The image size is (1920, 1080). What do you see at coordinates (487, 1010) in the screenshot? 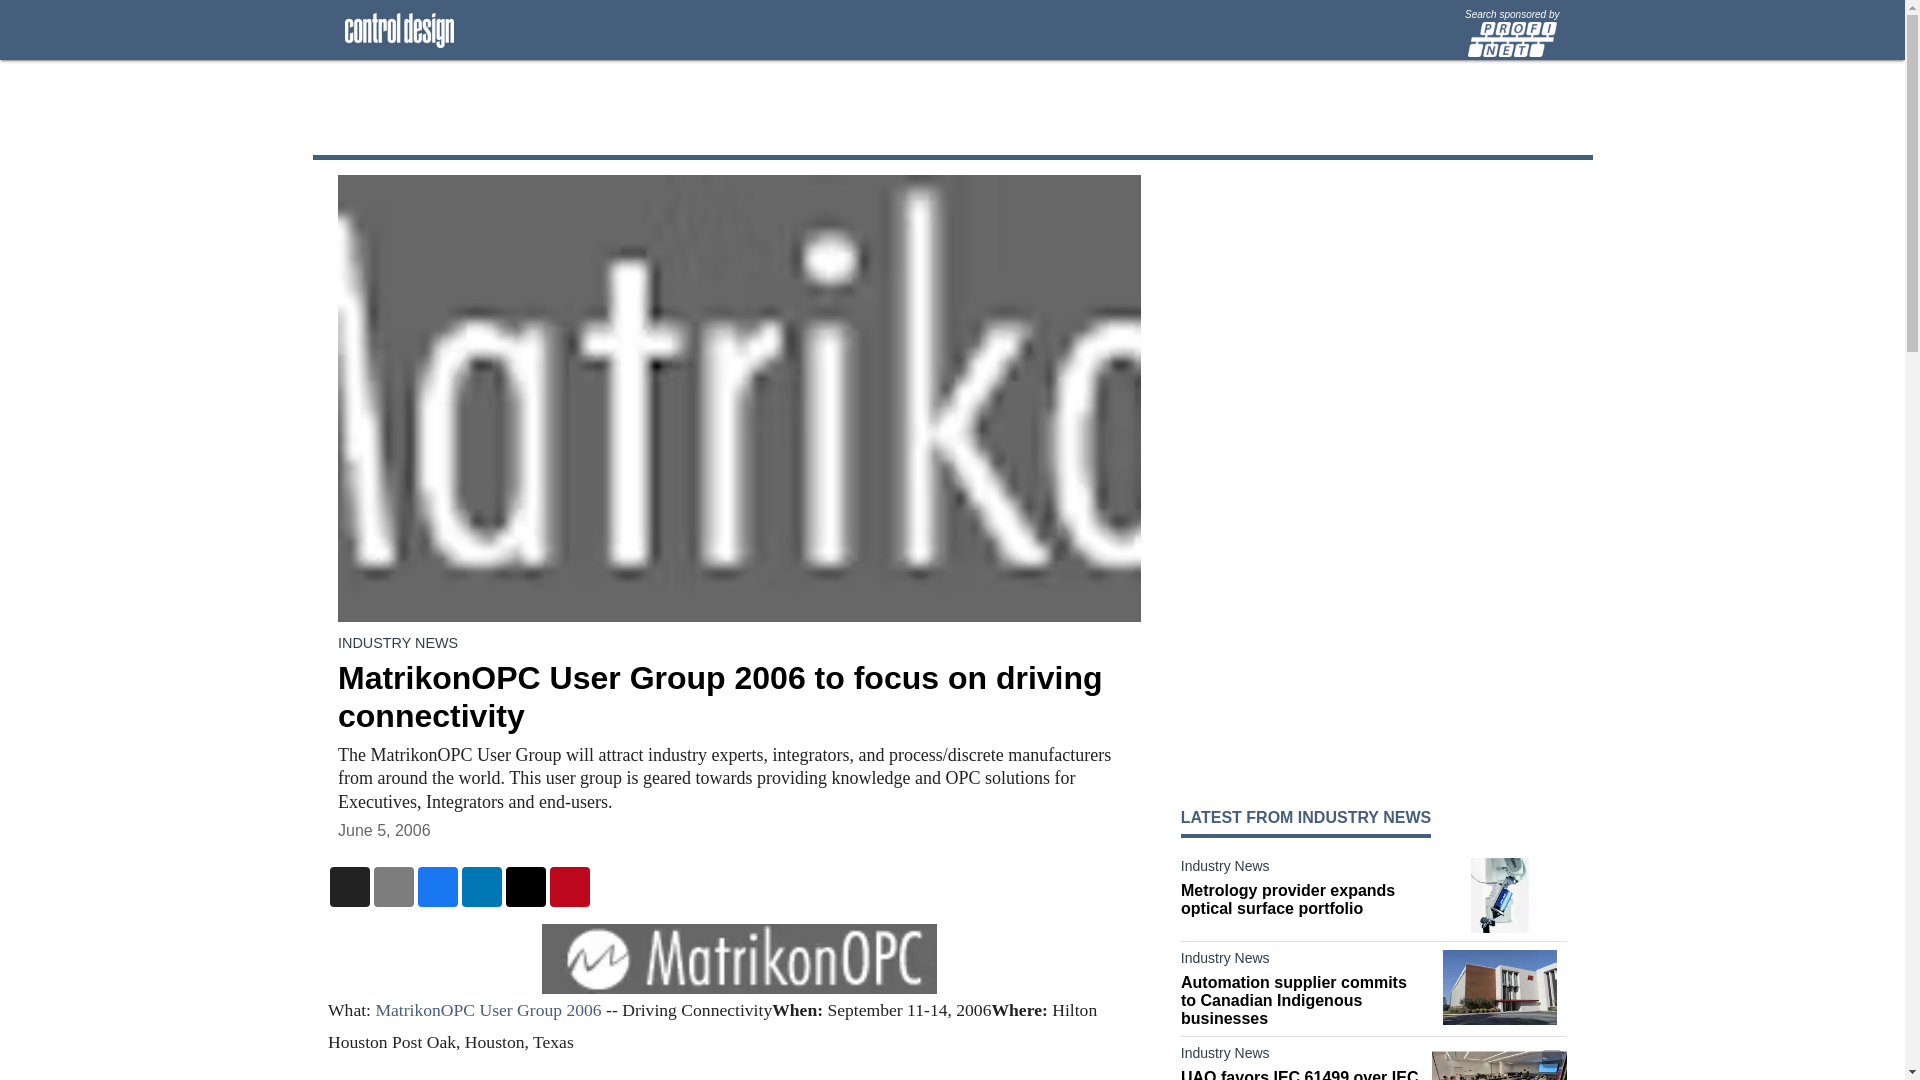
I see `MatrikonOPC User Group 2006` at bounding box center [487, 1010].